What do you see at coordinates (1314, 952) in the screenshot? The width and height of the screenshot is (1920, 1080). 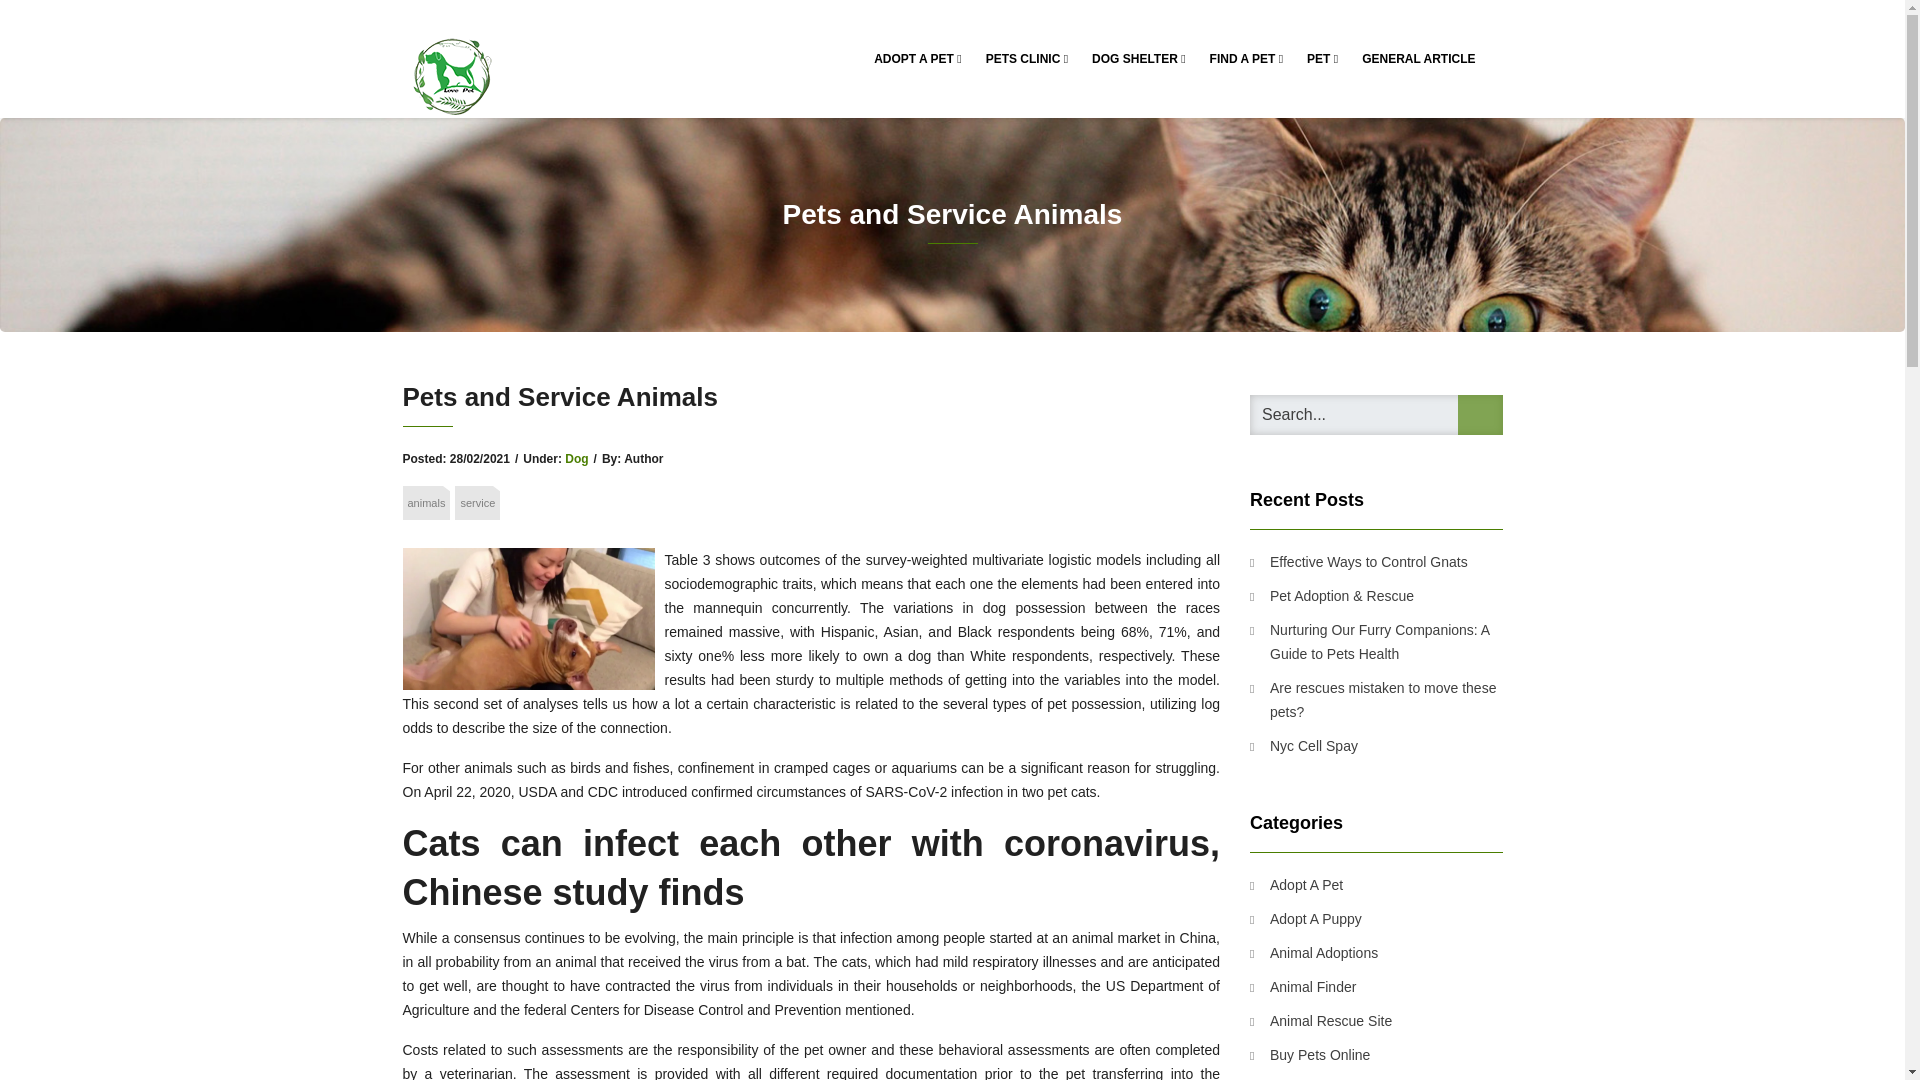 I see `Animal Adoptions` at bounding box center [1314, 952].